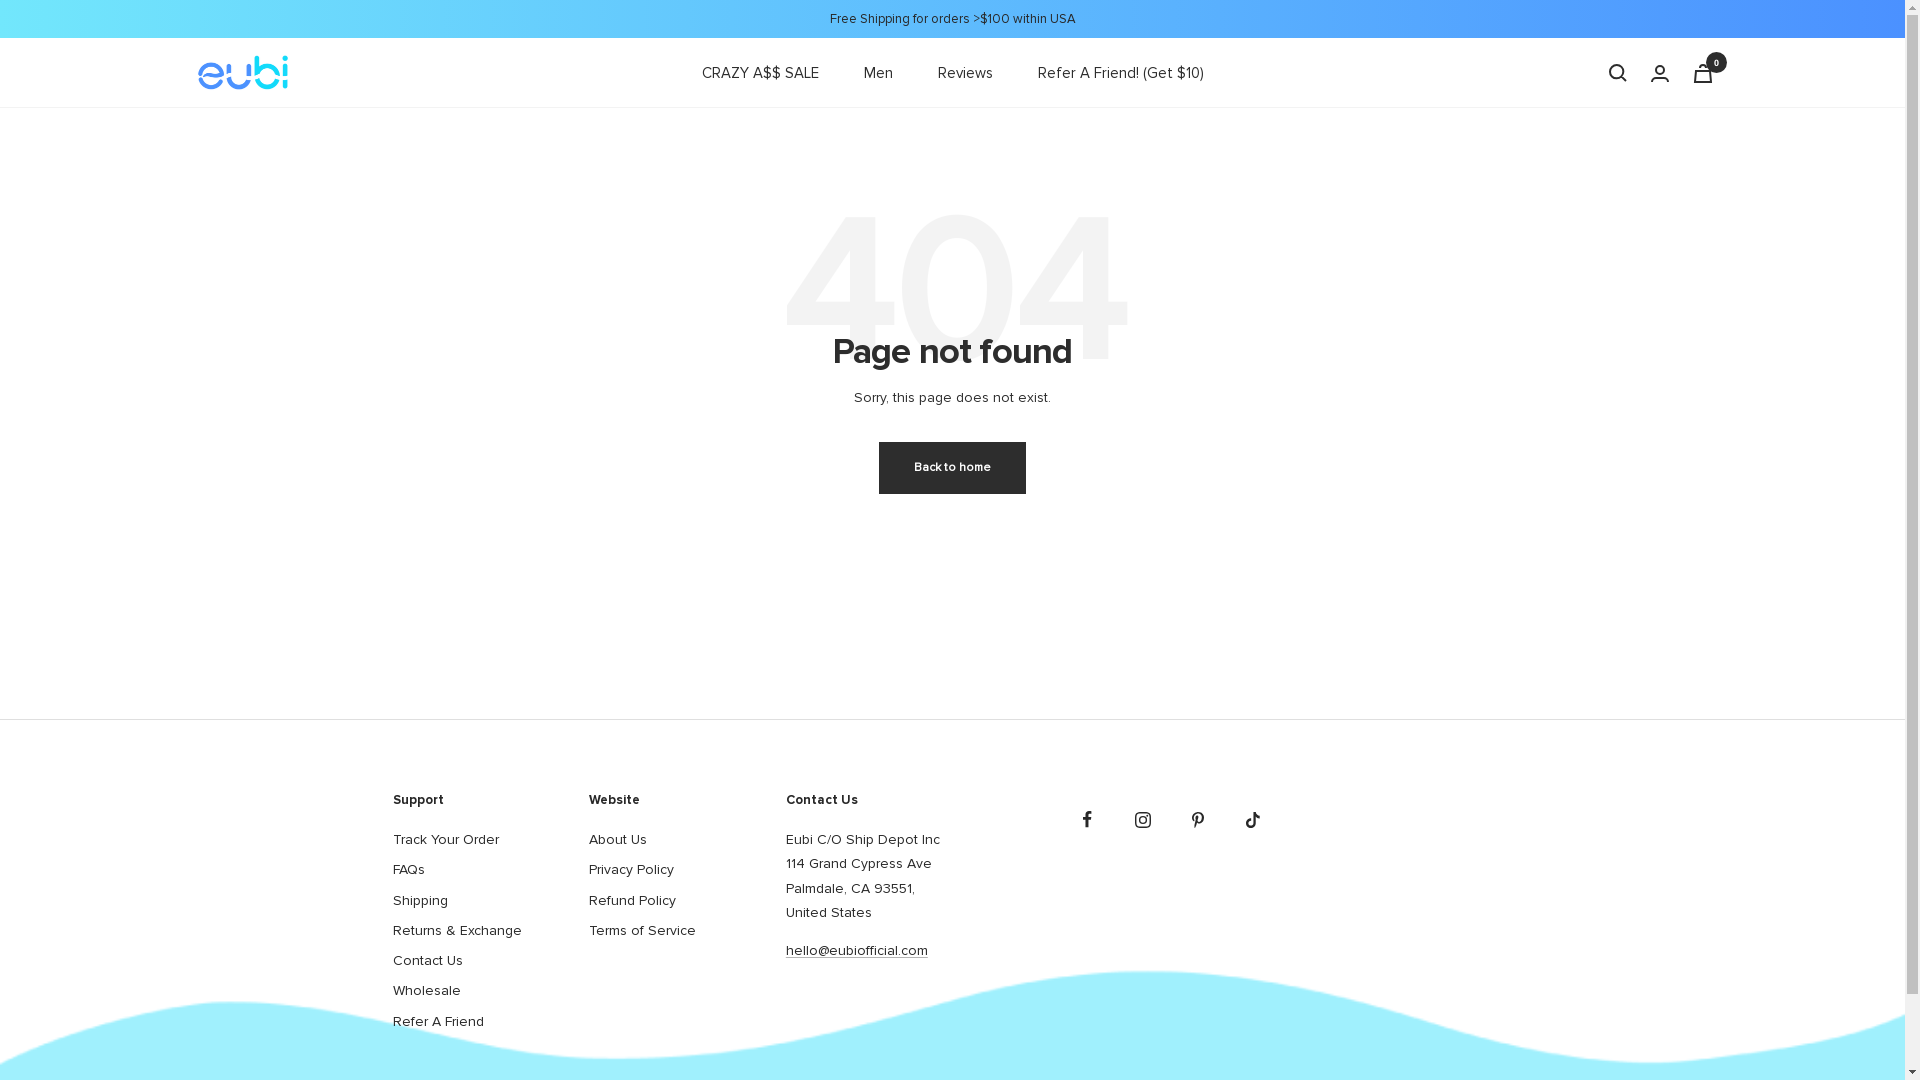 This screenshot has width=1920, height=1080. I want to click on Men, so click(878, 73).